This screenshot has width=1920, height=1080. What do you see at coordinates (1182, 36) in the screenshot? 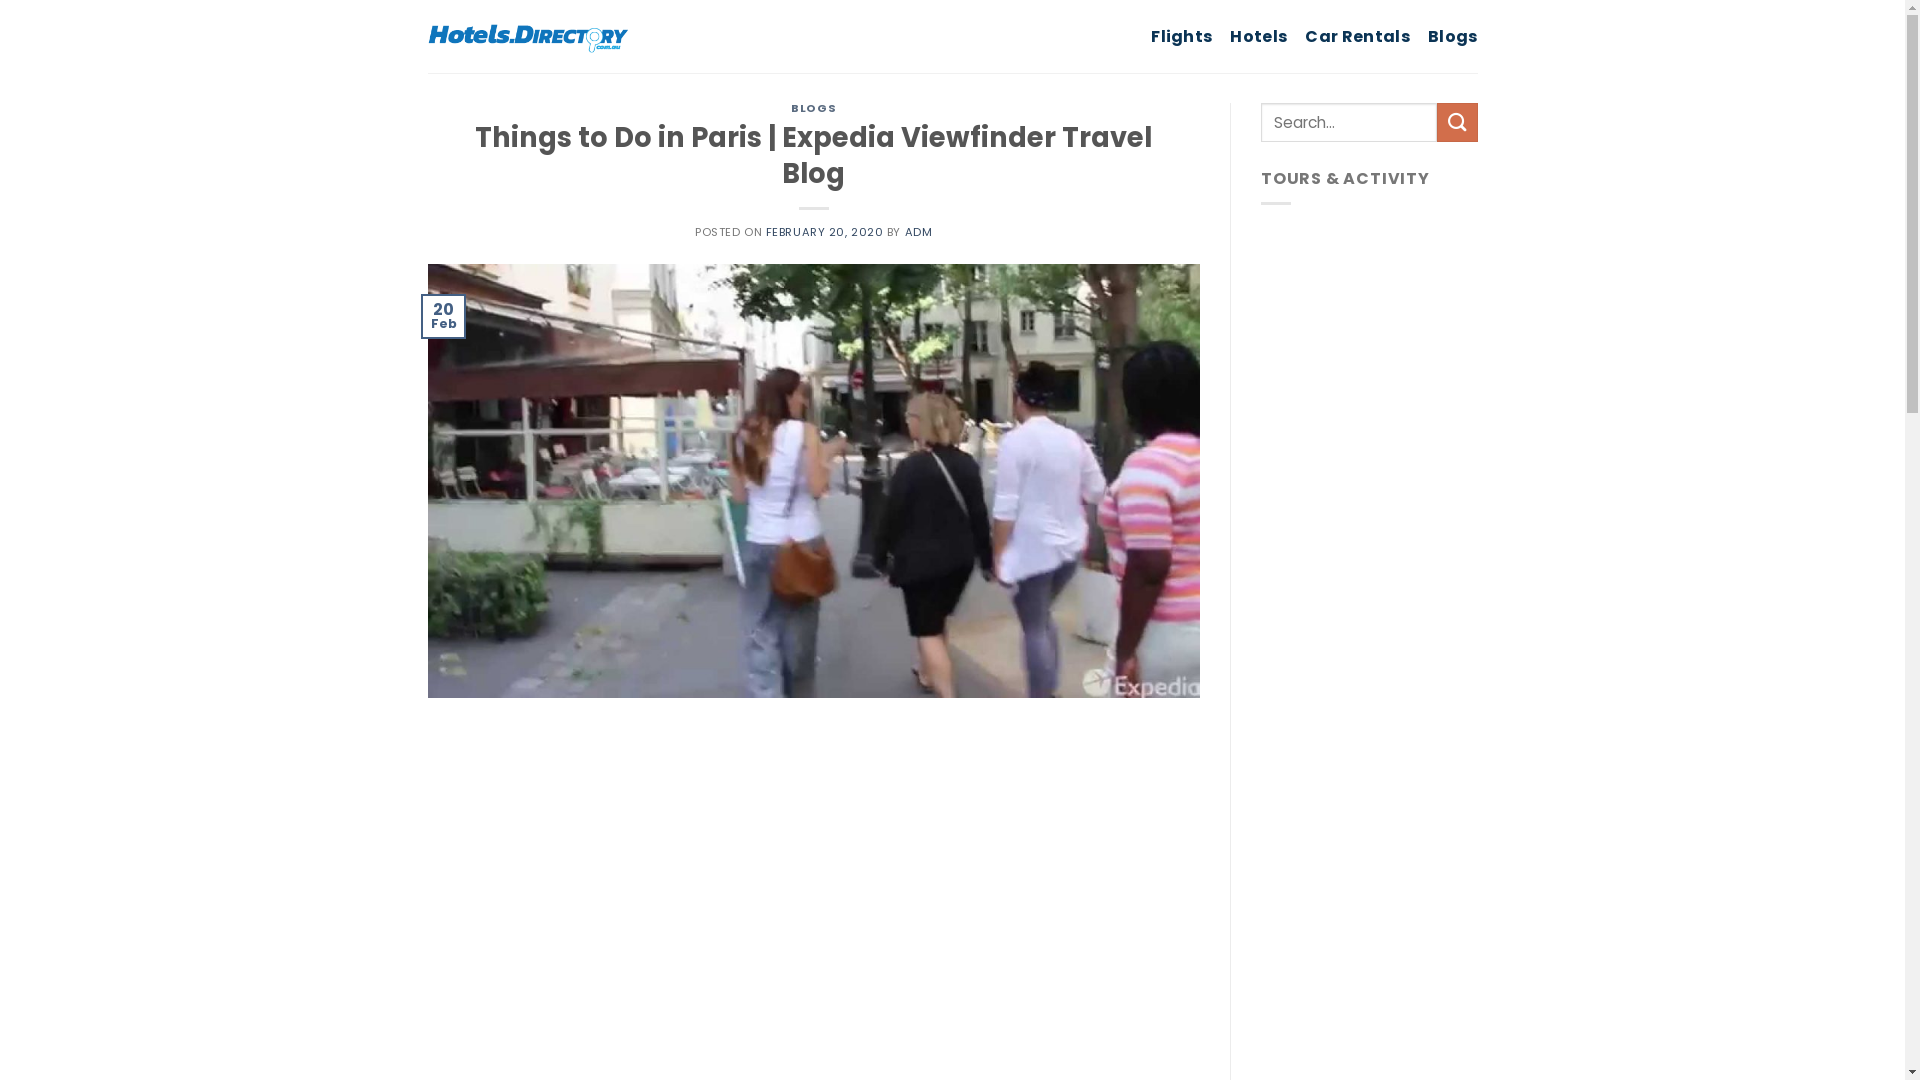
I see `Flights` at bounding box center [1182, 36].